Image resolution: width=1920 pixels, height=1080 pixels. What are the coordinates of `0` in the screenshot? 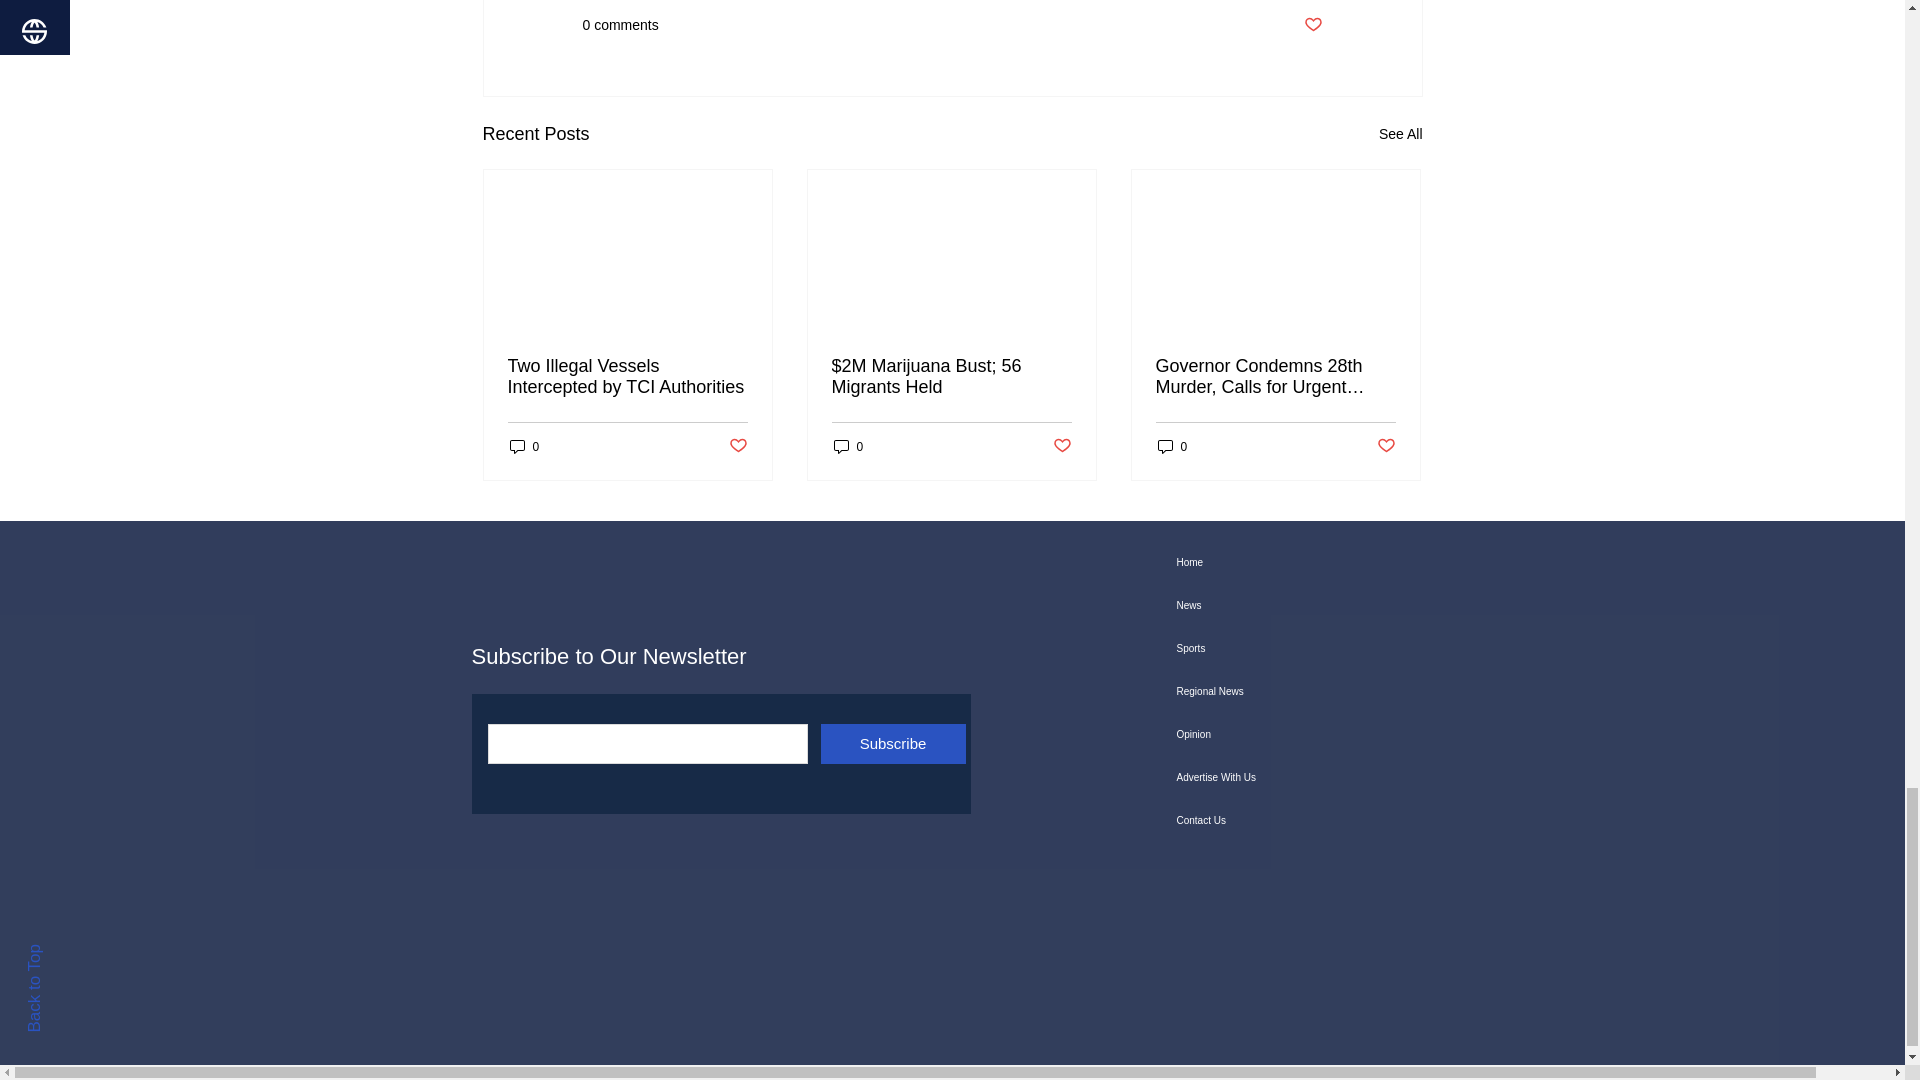 It's located at (524, 446).